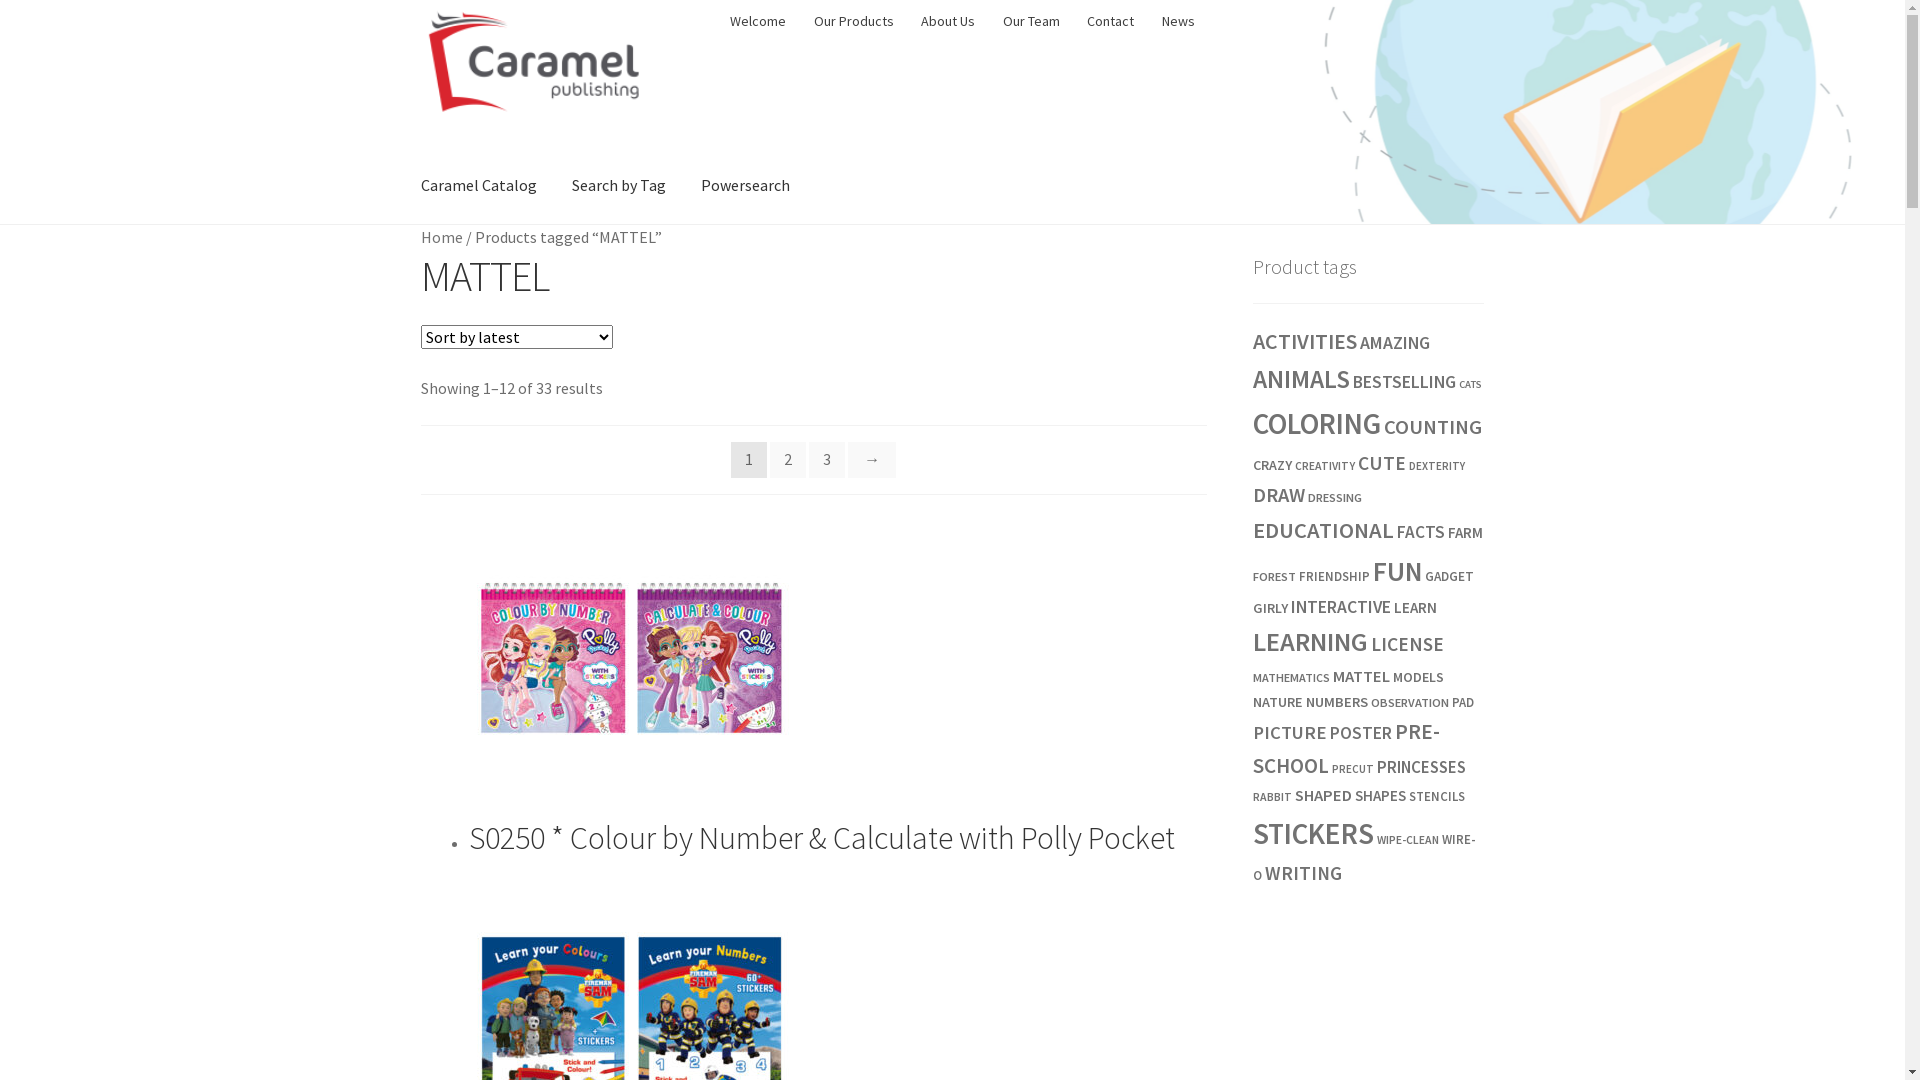 Image resolution: width=1920 pixels, height=1080 pixels. What do you see at coordinates (1450, 576) in the screenshot?
I see `GADGET` at bounding box center [1450, 576].